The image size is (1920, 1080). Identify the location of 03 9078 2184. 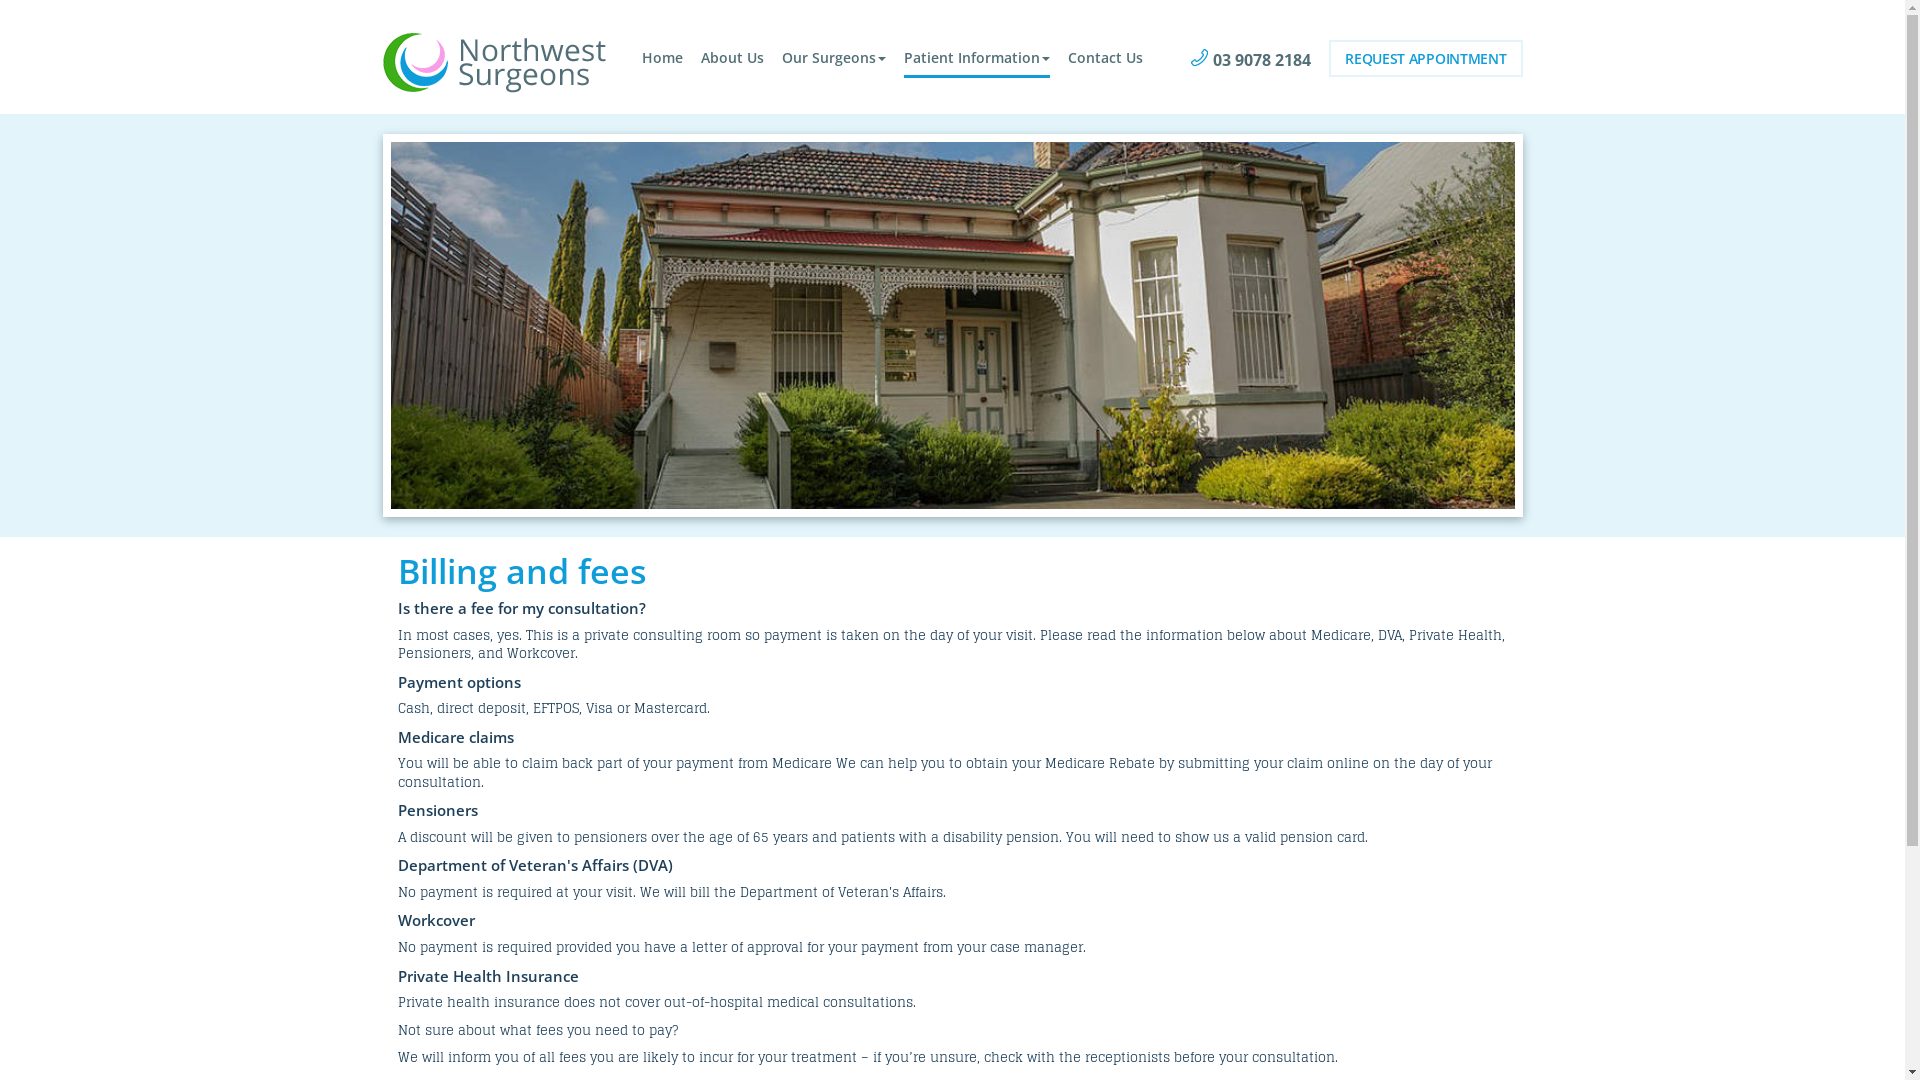
(1251, 60).